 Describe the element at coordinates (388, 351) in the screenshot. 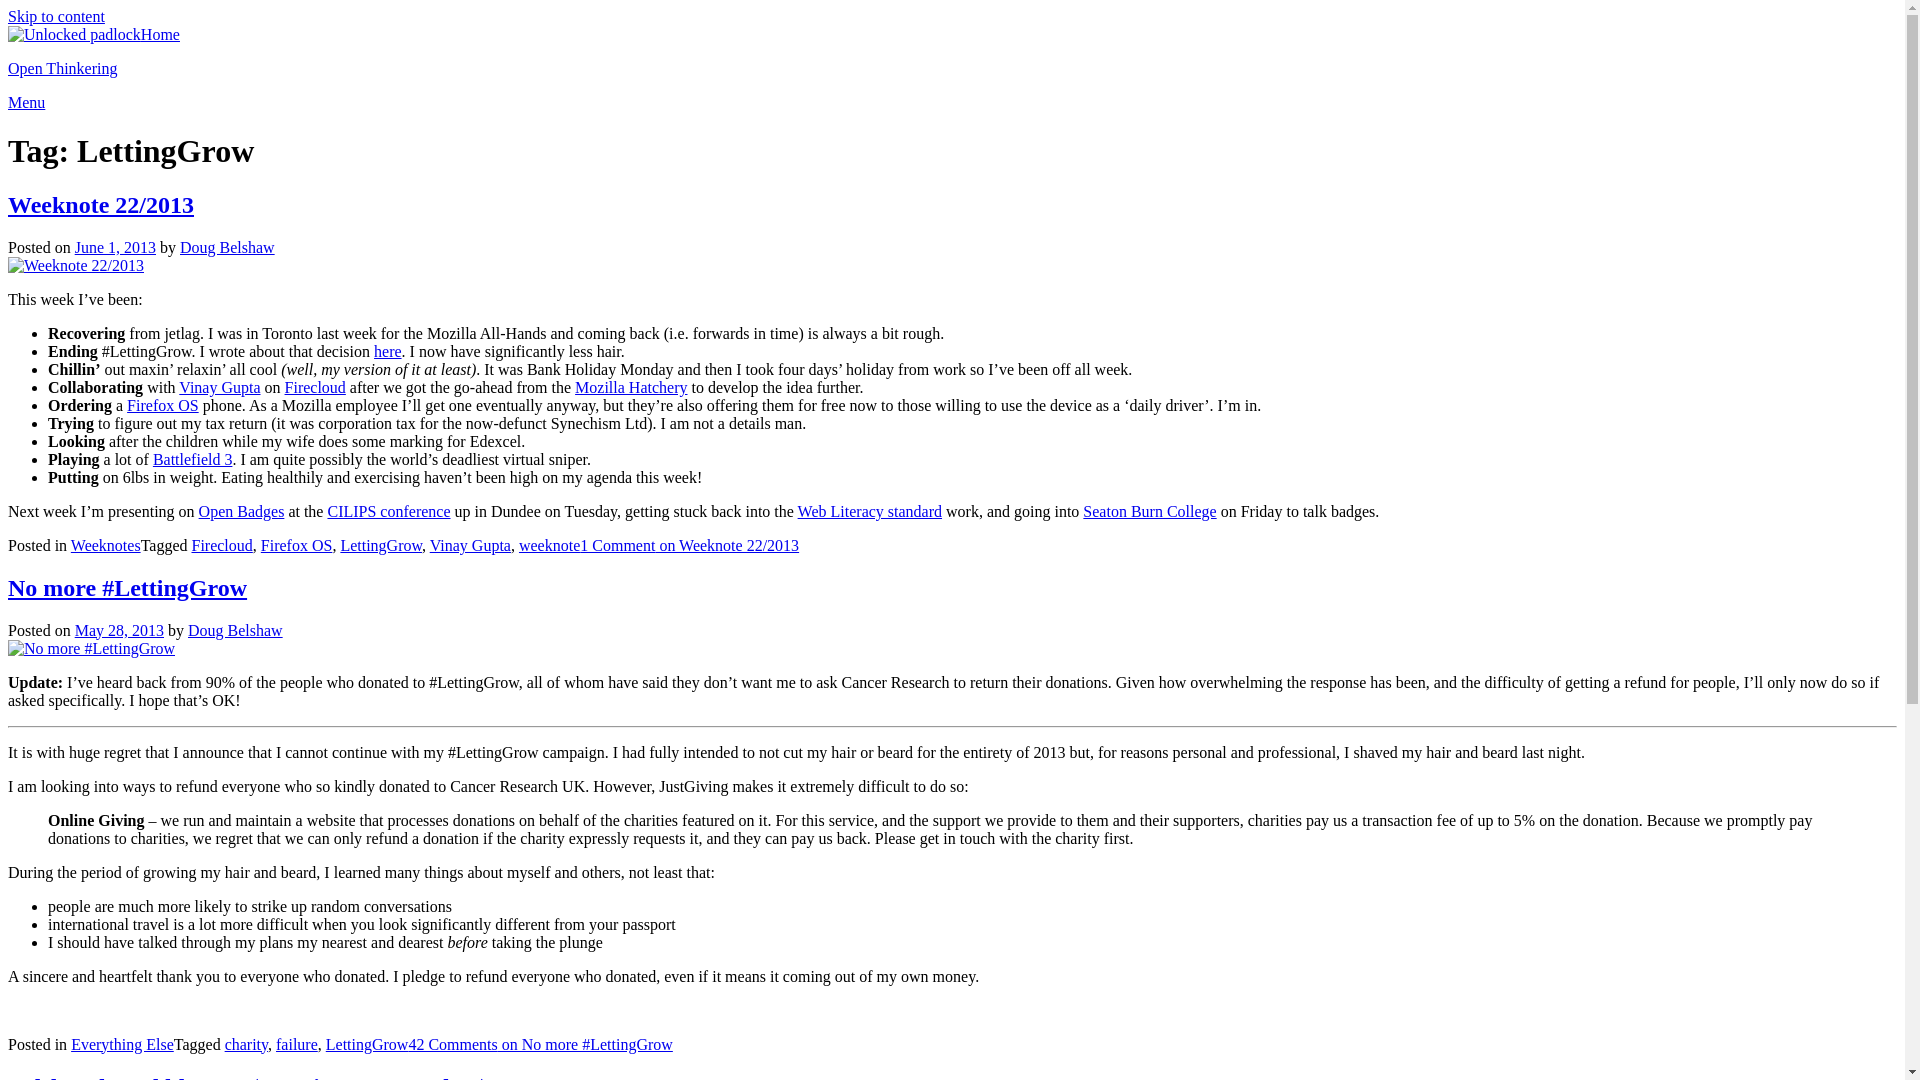

I see `here` at that location.